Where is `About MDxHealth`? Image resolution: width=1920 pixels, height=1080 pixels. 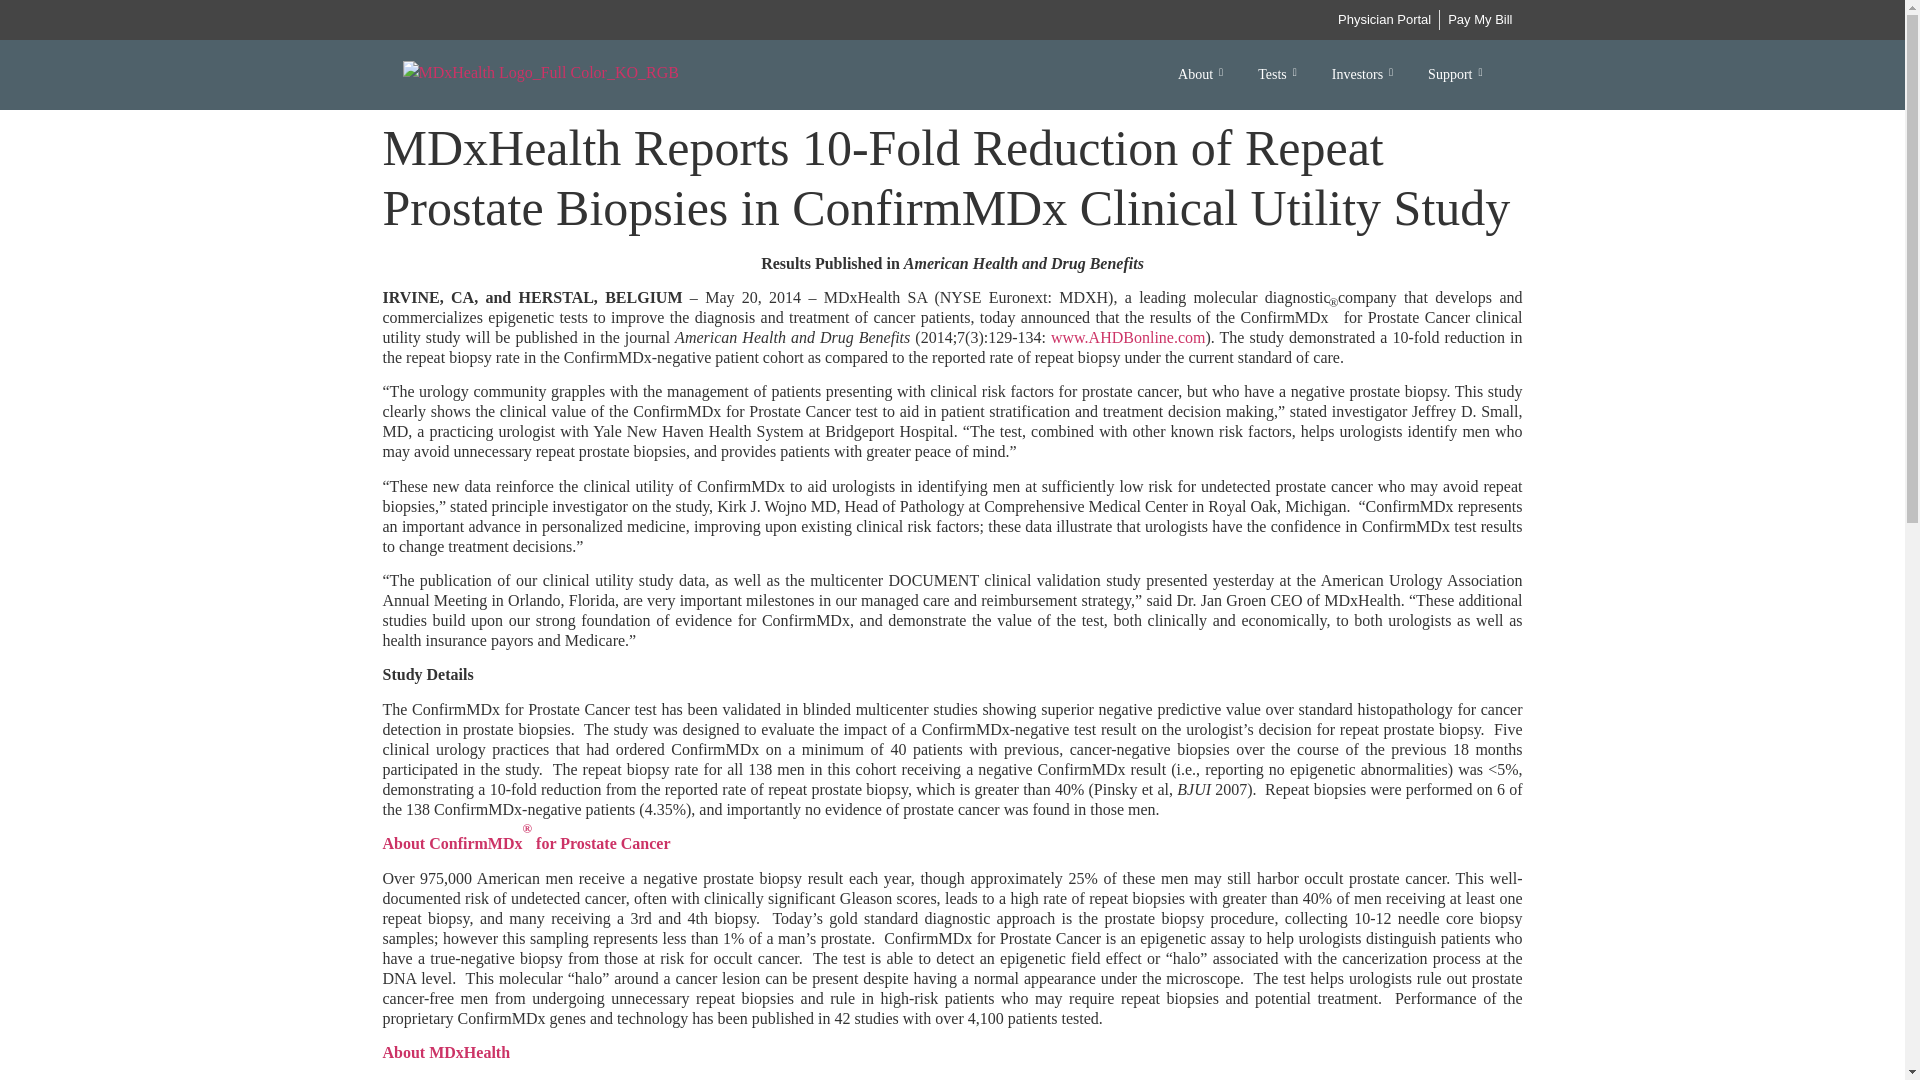 About MDxHealth is located at coordinates (446, 1052).